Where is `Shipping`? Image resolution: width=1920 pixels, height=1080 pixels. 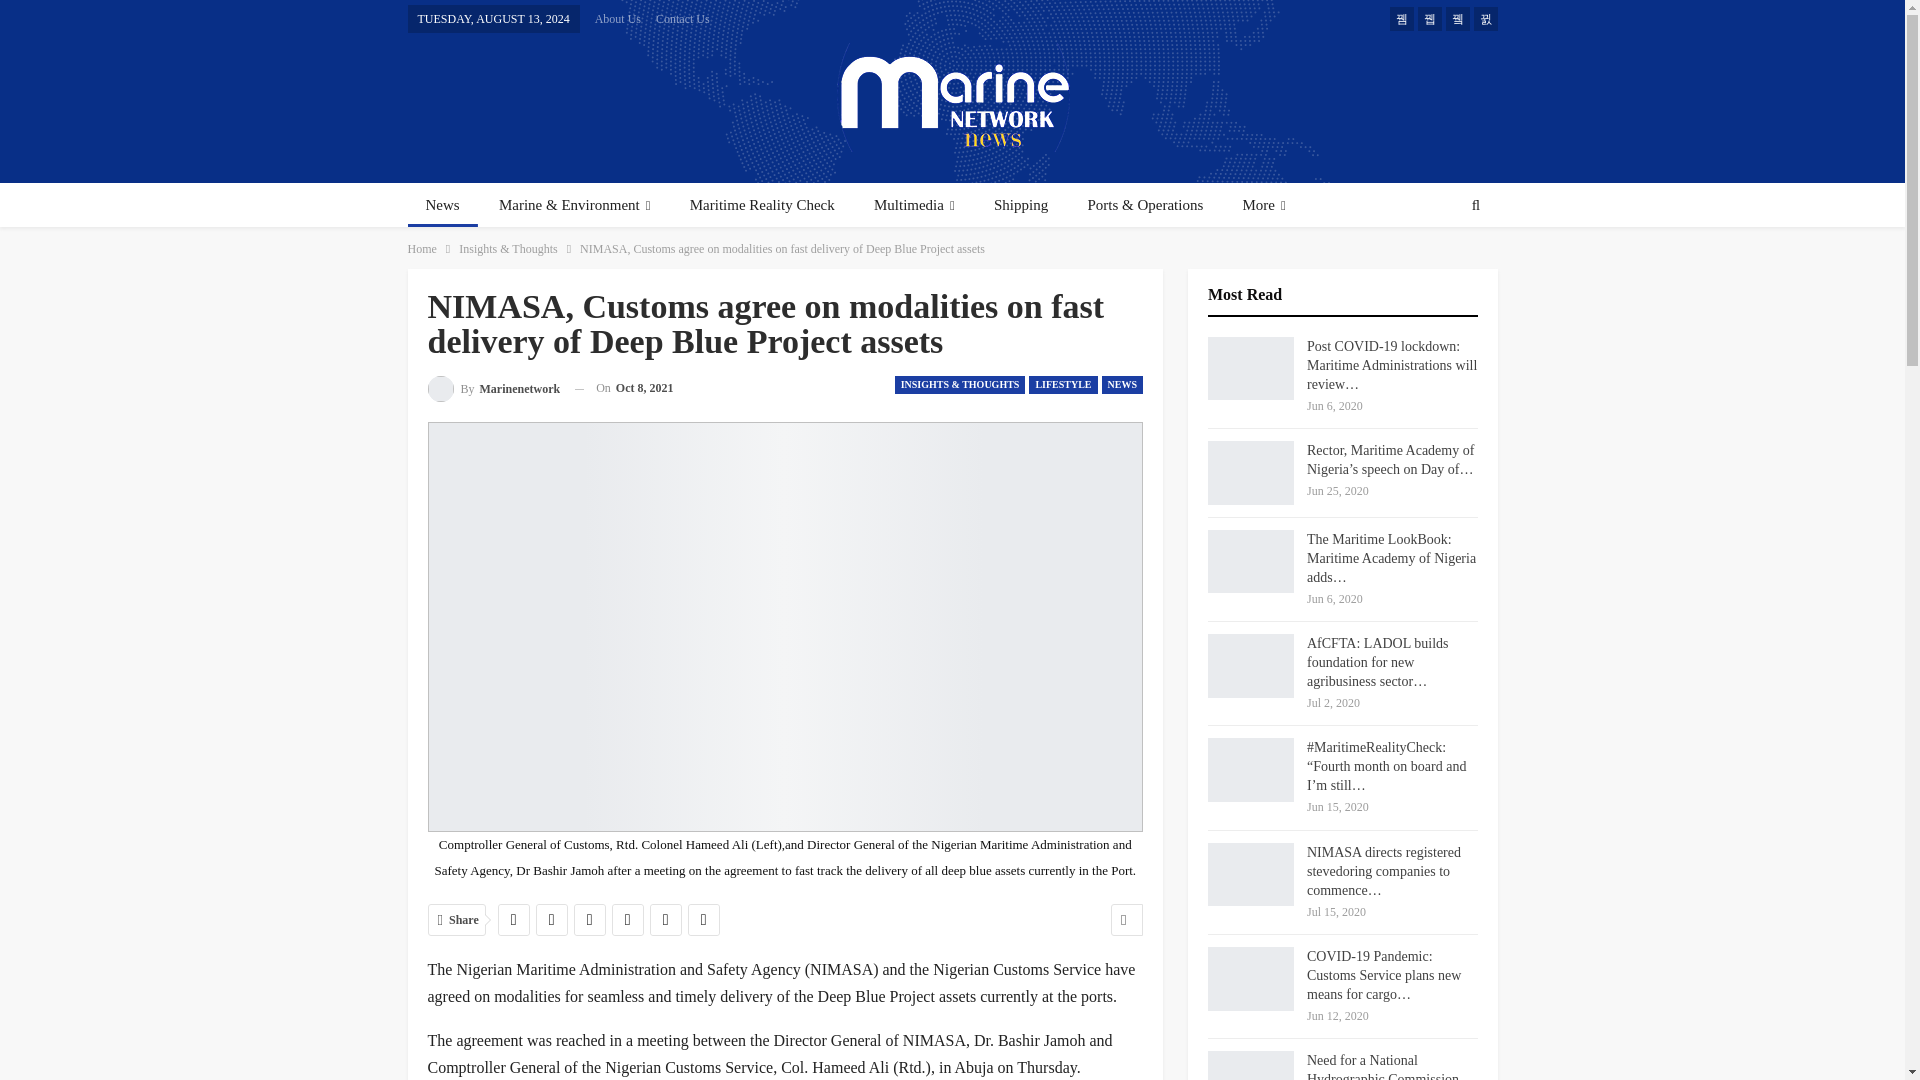 Shipping is located at coordinates (1020, 204).